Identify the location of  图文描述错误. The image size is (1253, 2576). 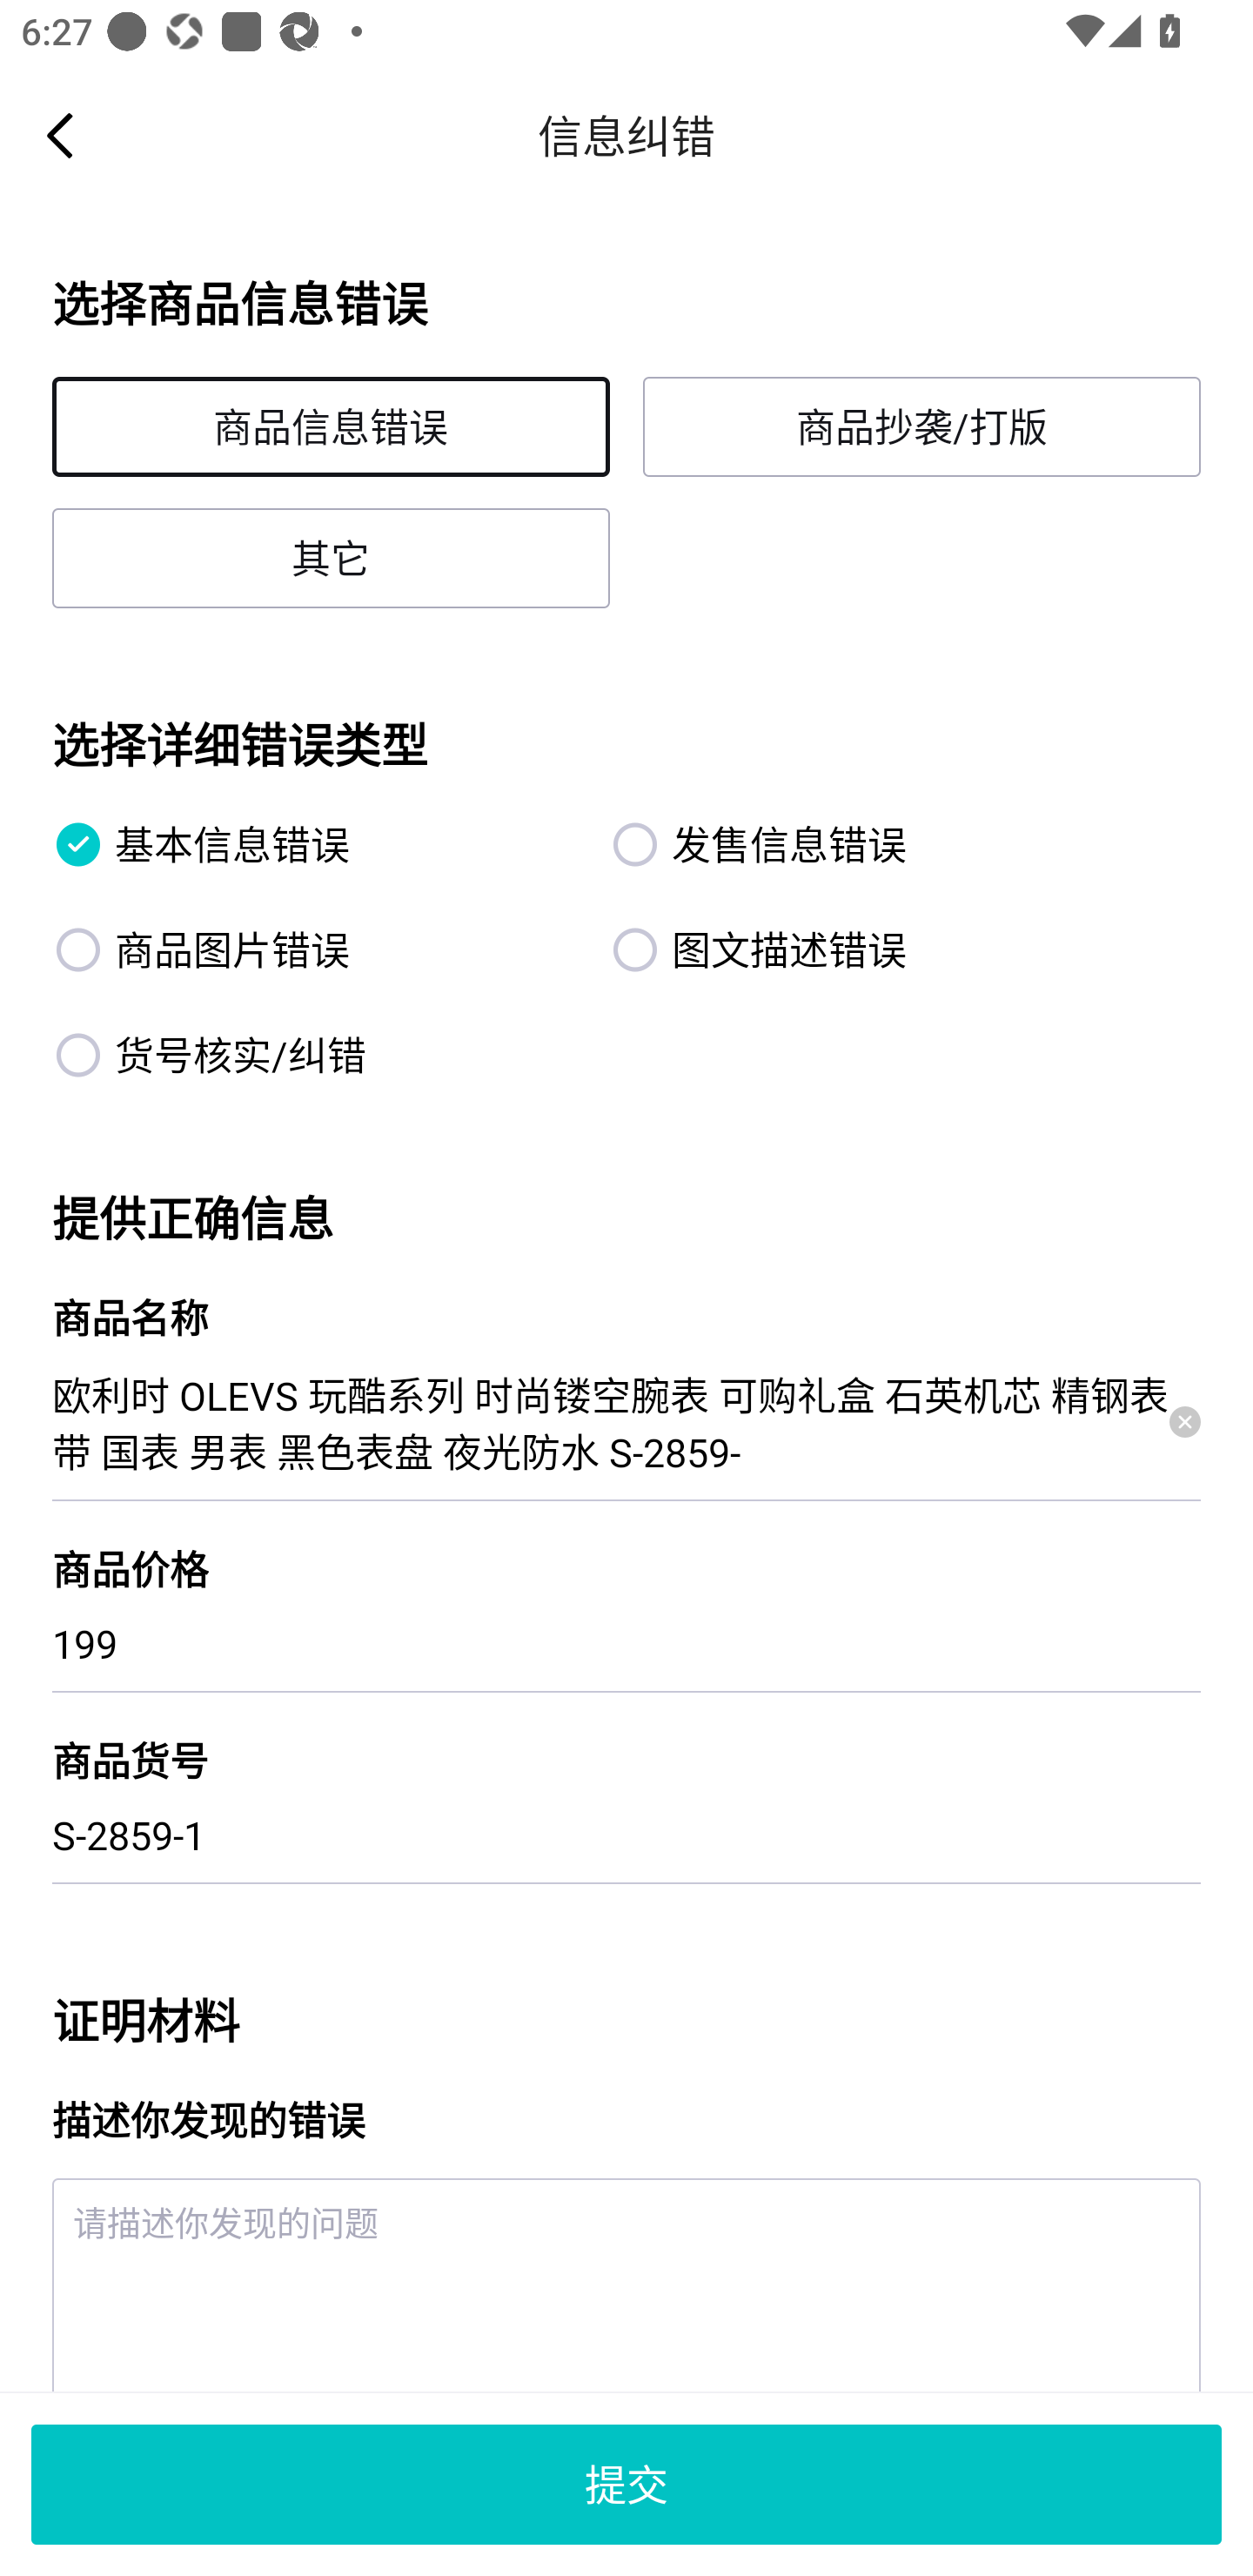
(872, 949).